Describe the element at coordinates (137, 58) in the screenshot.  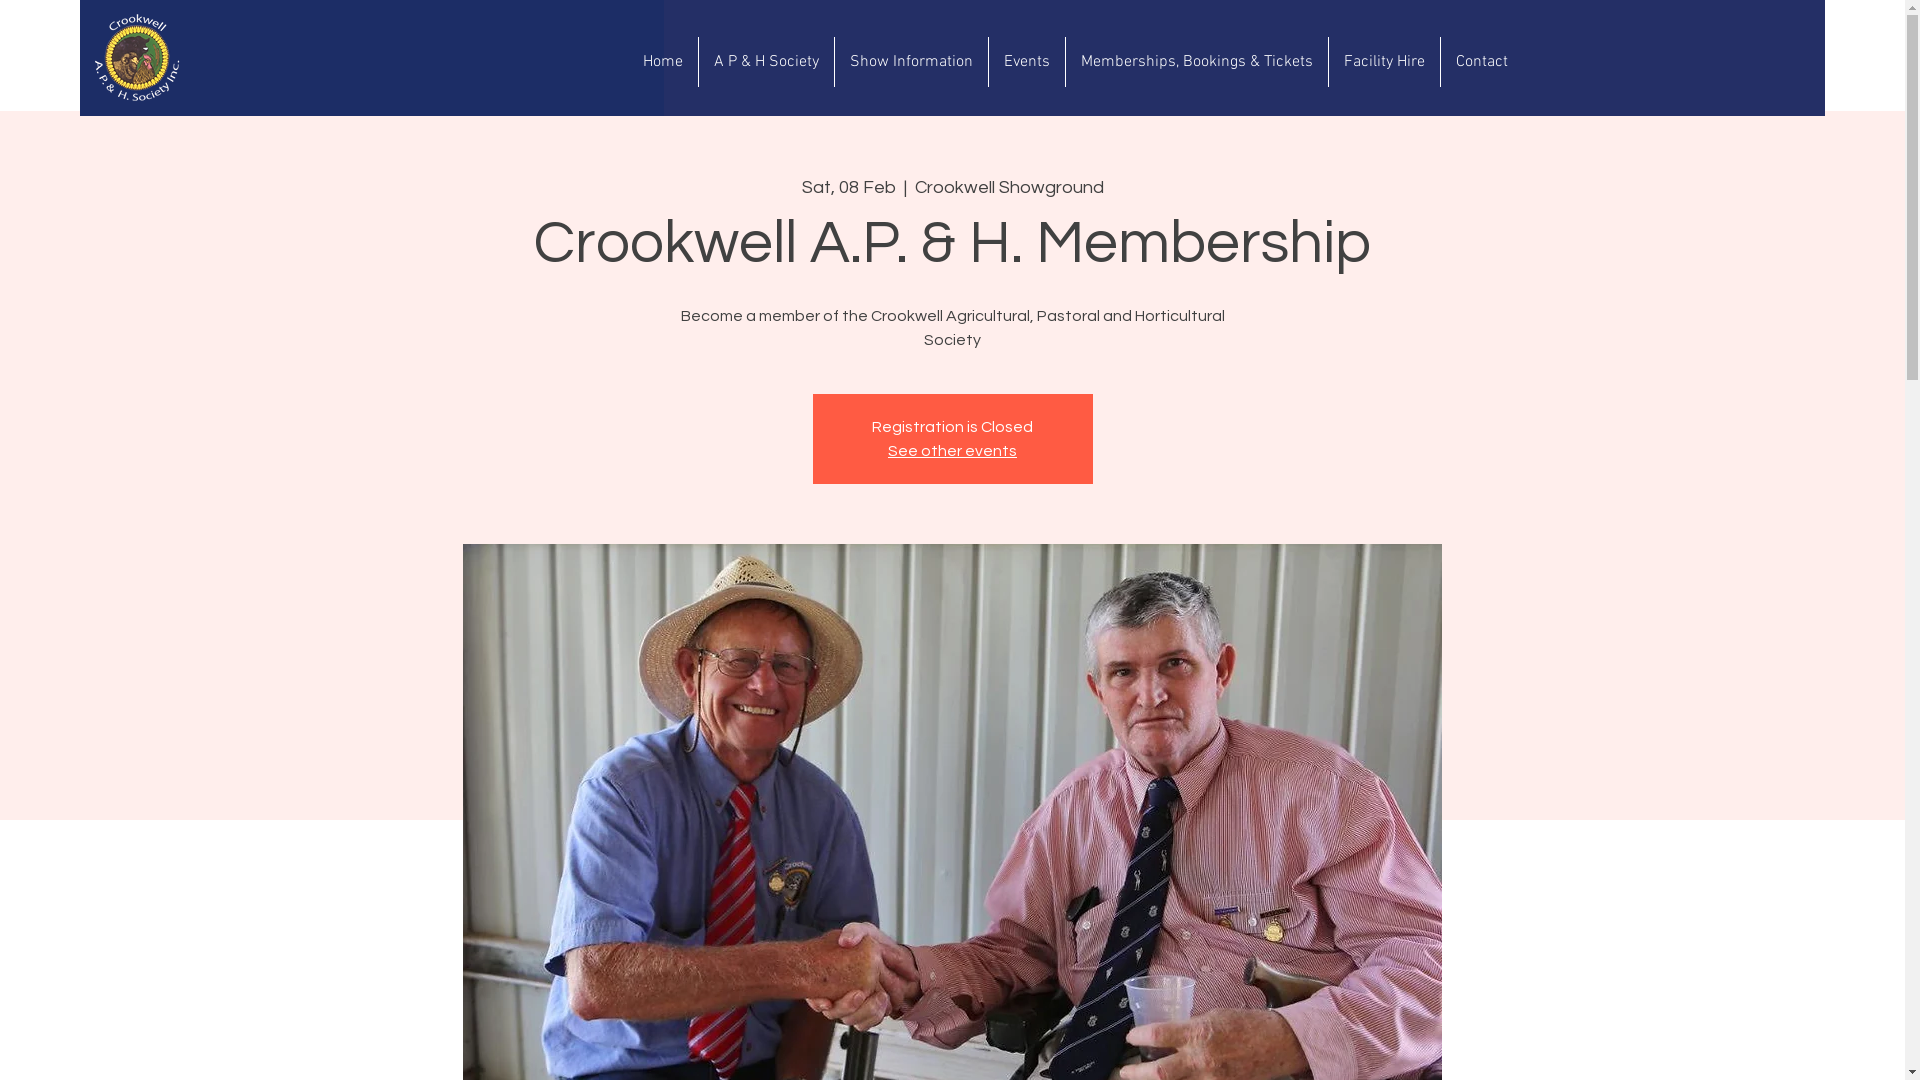
I see `APHlogo_edited.png` at that location.